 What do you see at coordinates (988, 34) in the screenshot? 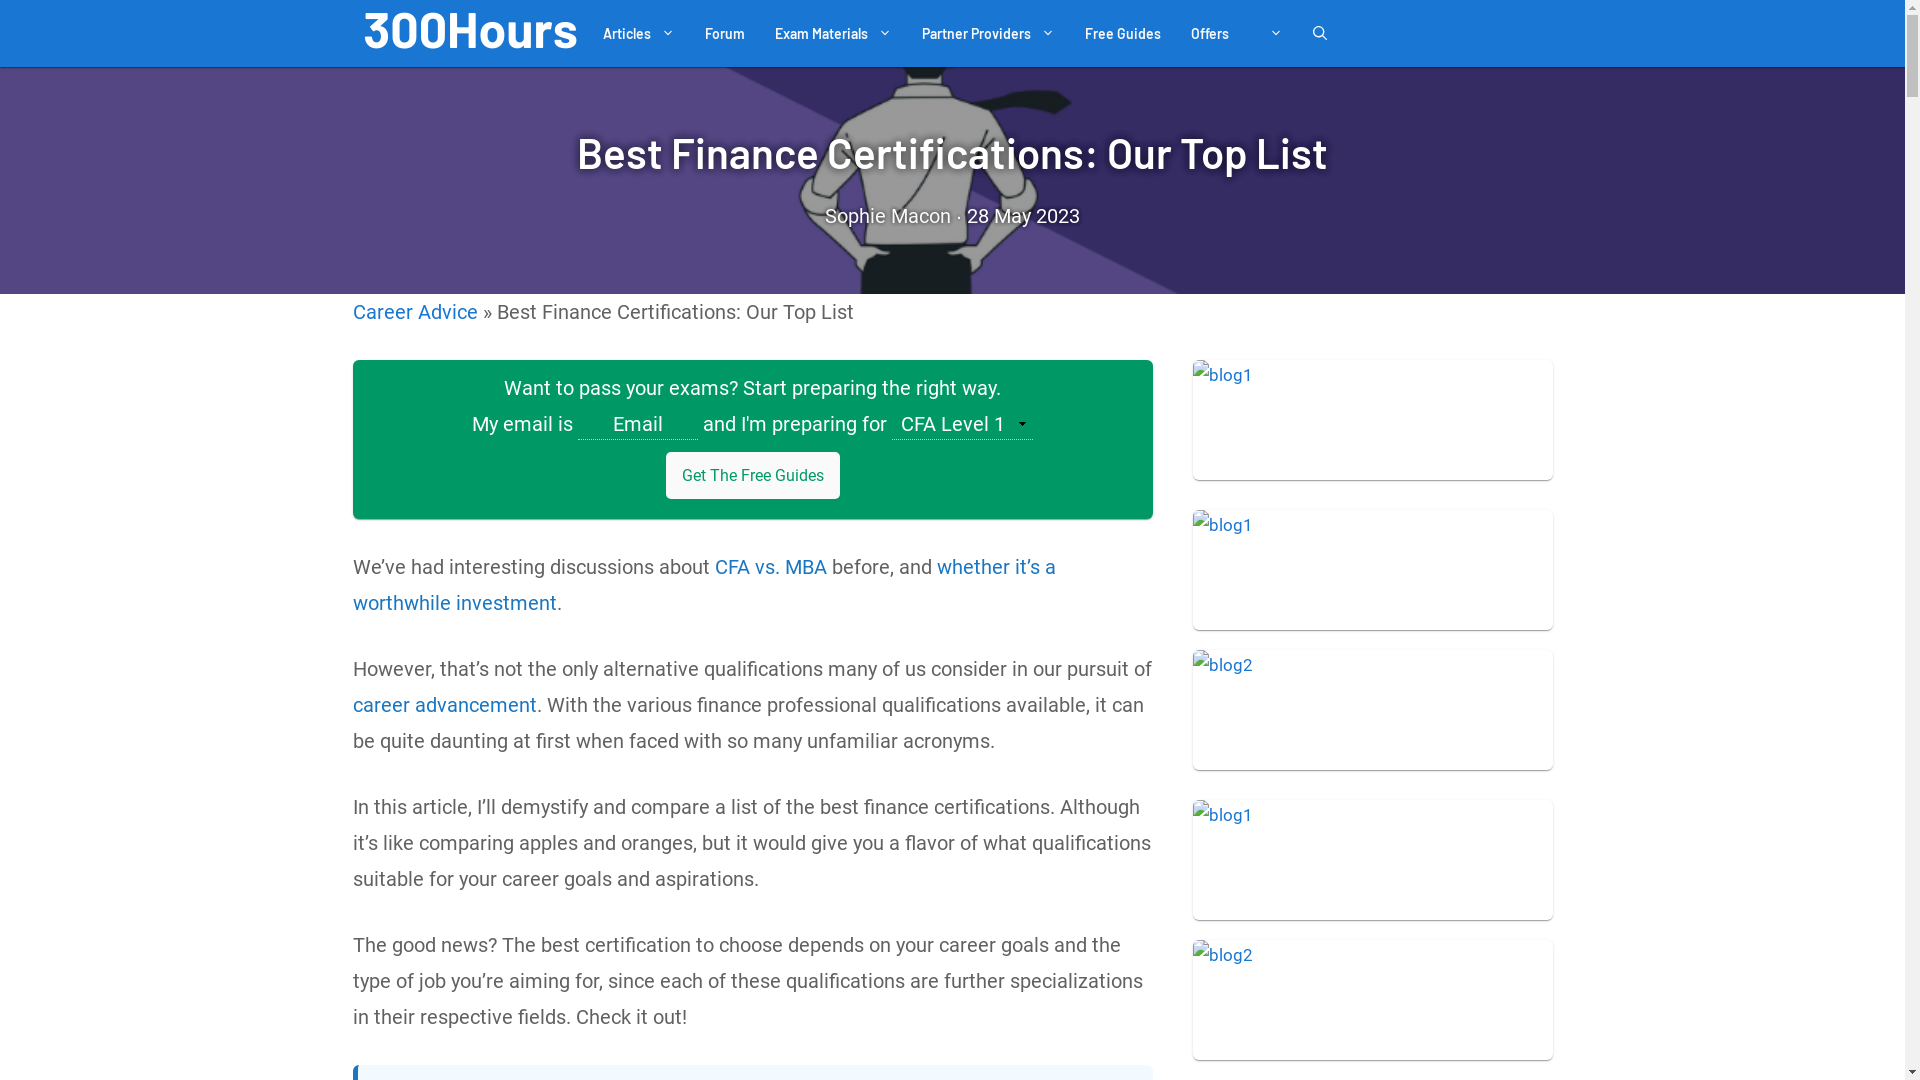
I see `Partner Providers` at bounding box center [988, 34].